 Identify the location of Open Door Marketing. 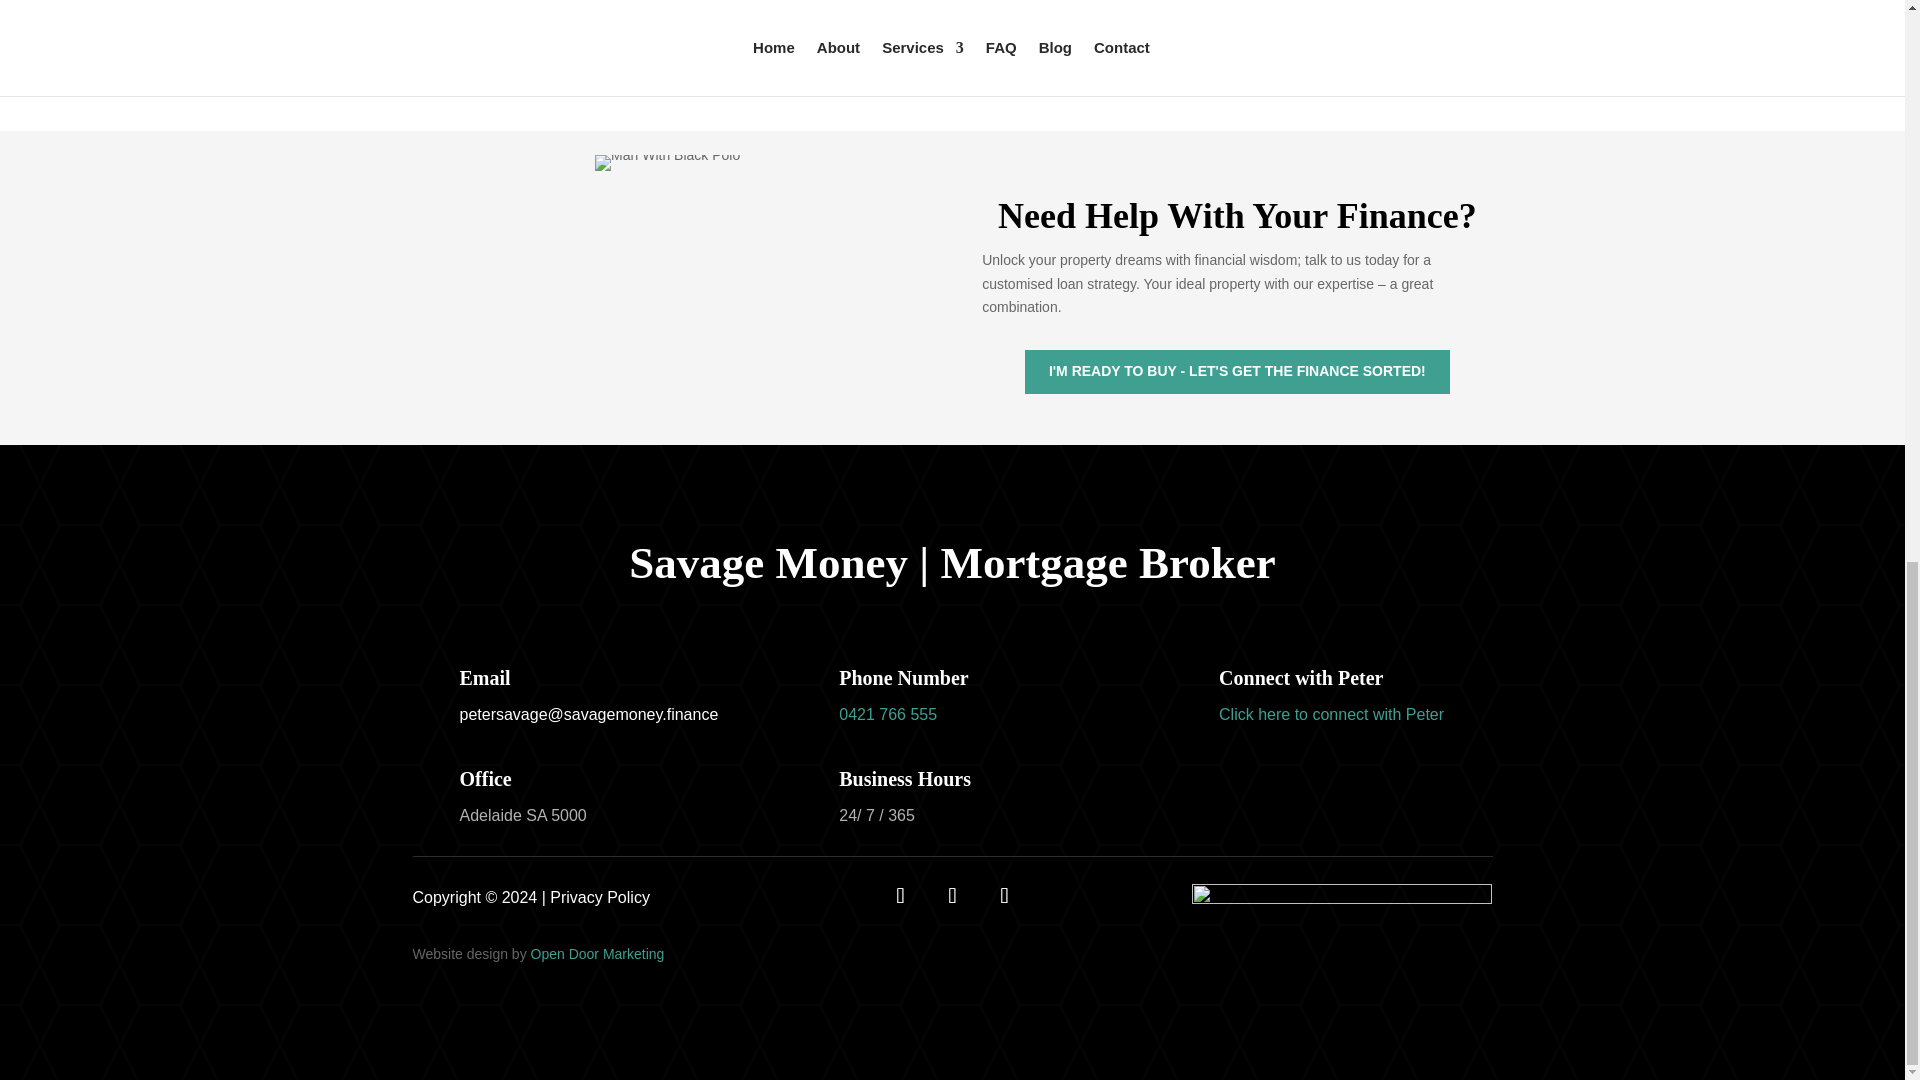
(598, 954).